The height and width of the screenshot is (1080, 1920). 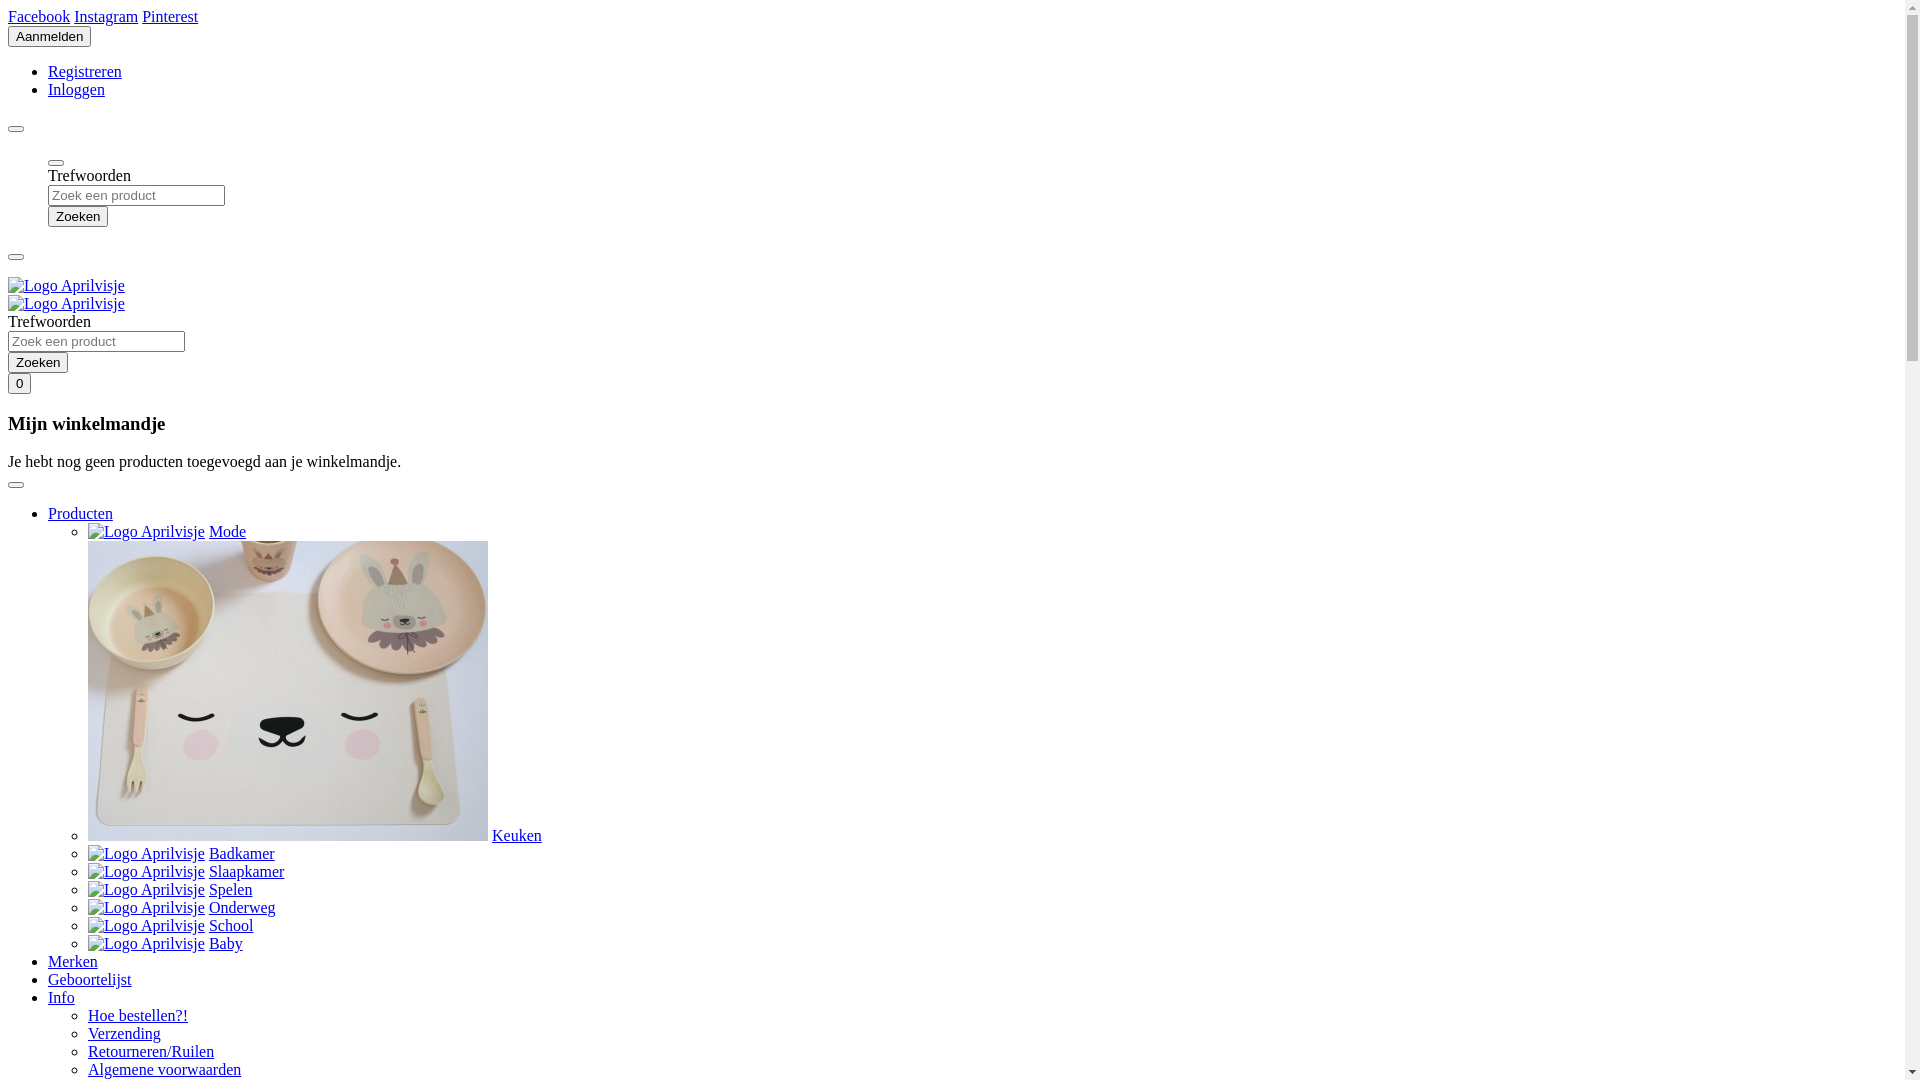 I want to click on Hoe bestellen?!, so click(x=138, y=1016).